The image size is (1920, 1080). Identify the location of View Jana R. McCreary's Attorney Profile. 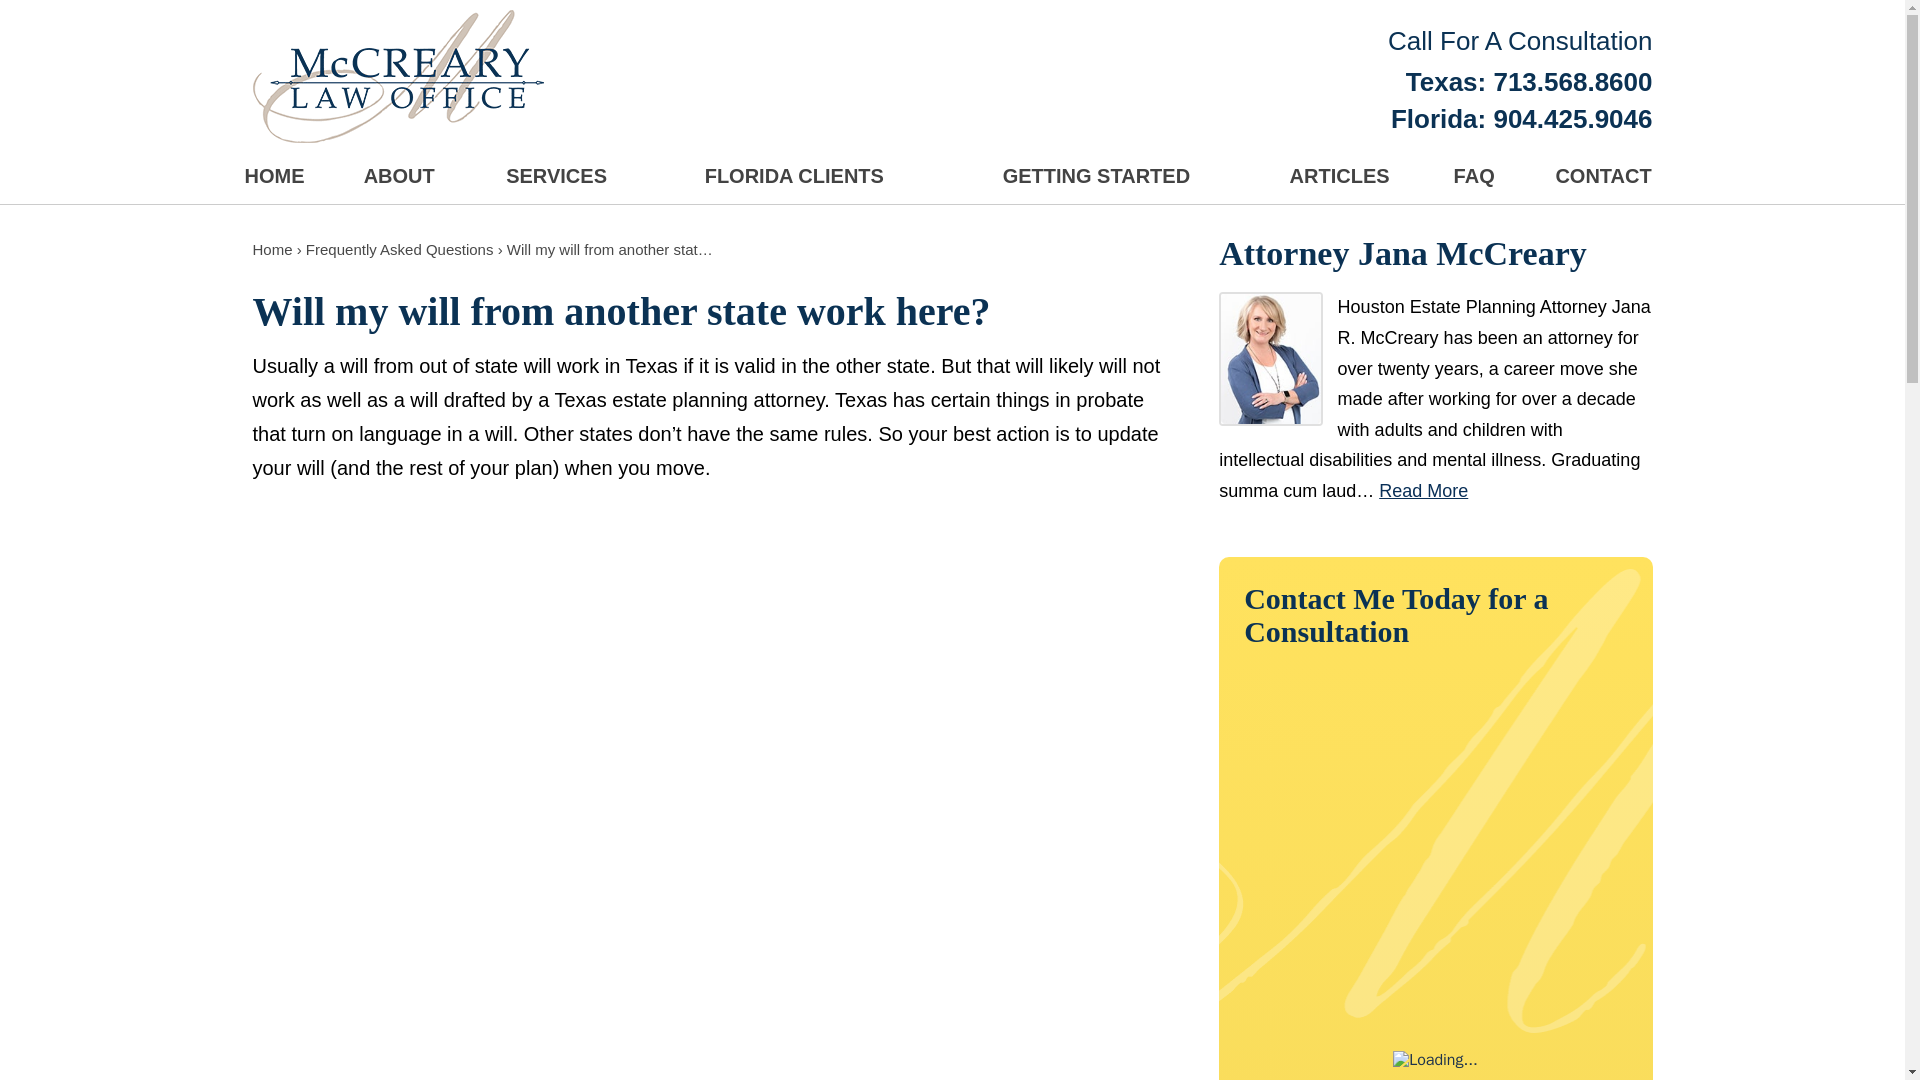
(1423, 490).